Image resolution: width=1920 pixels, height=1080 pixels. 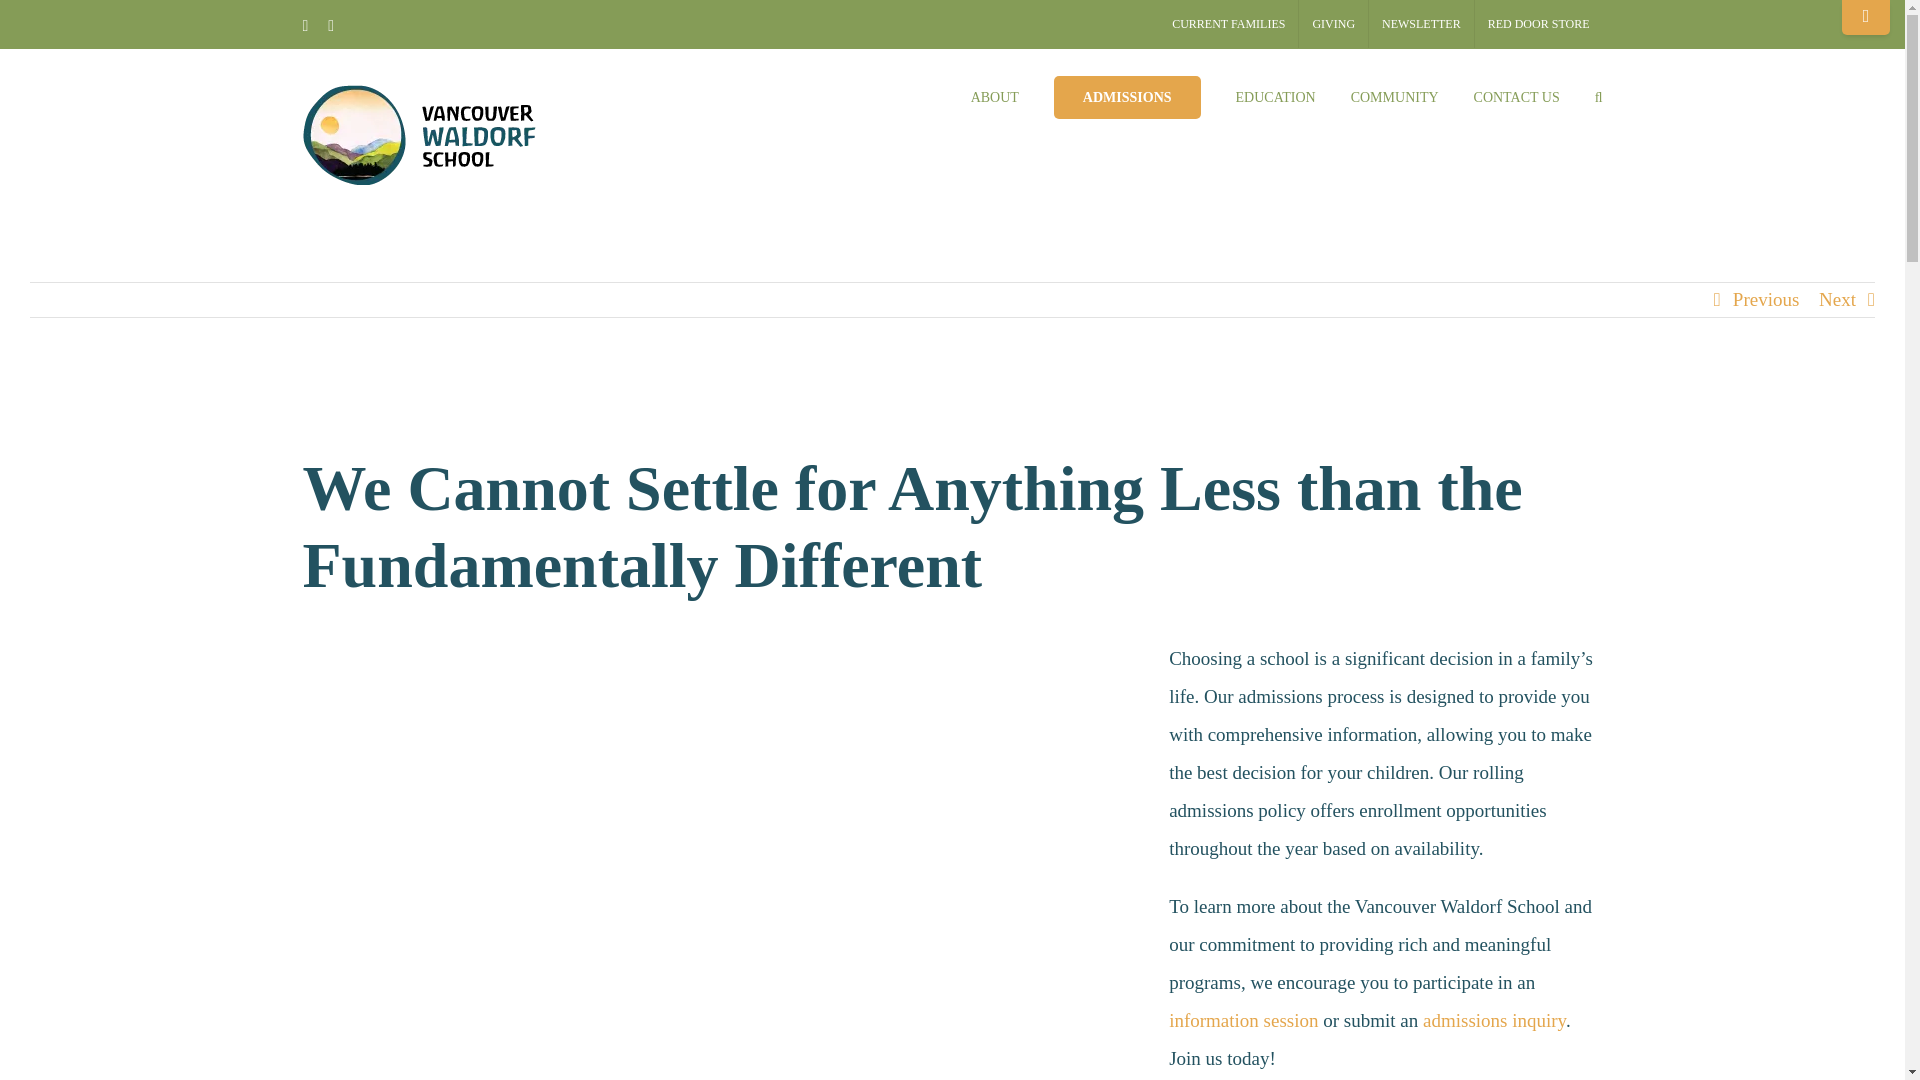 What do you see at coordinates (1333, 24) in the screenshot?
I see `GIVING` at bounding box center [1333, 24].